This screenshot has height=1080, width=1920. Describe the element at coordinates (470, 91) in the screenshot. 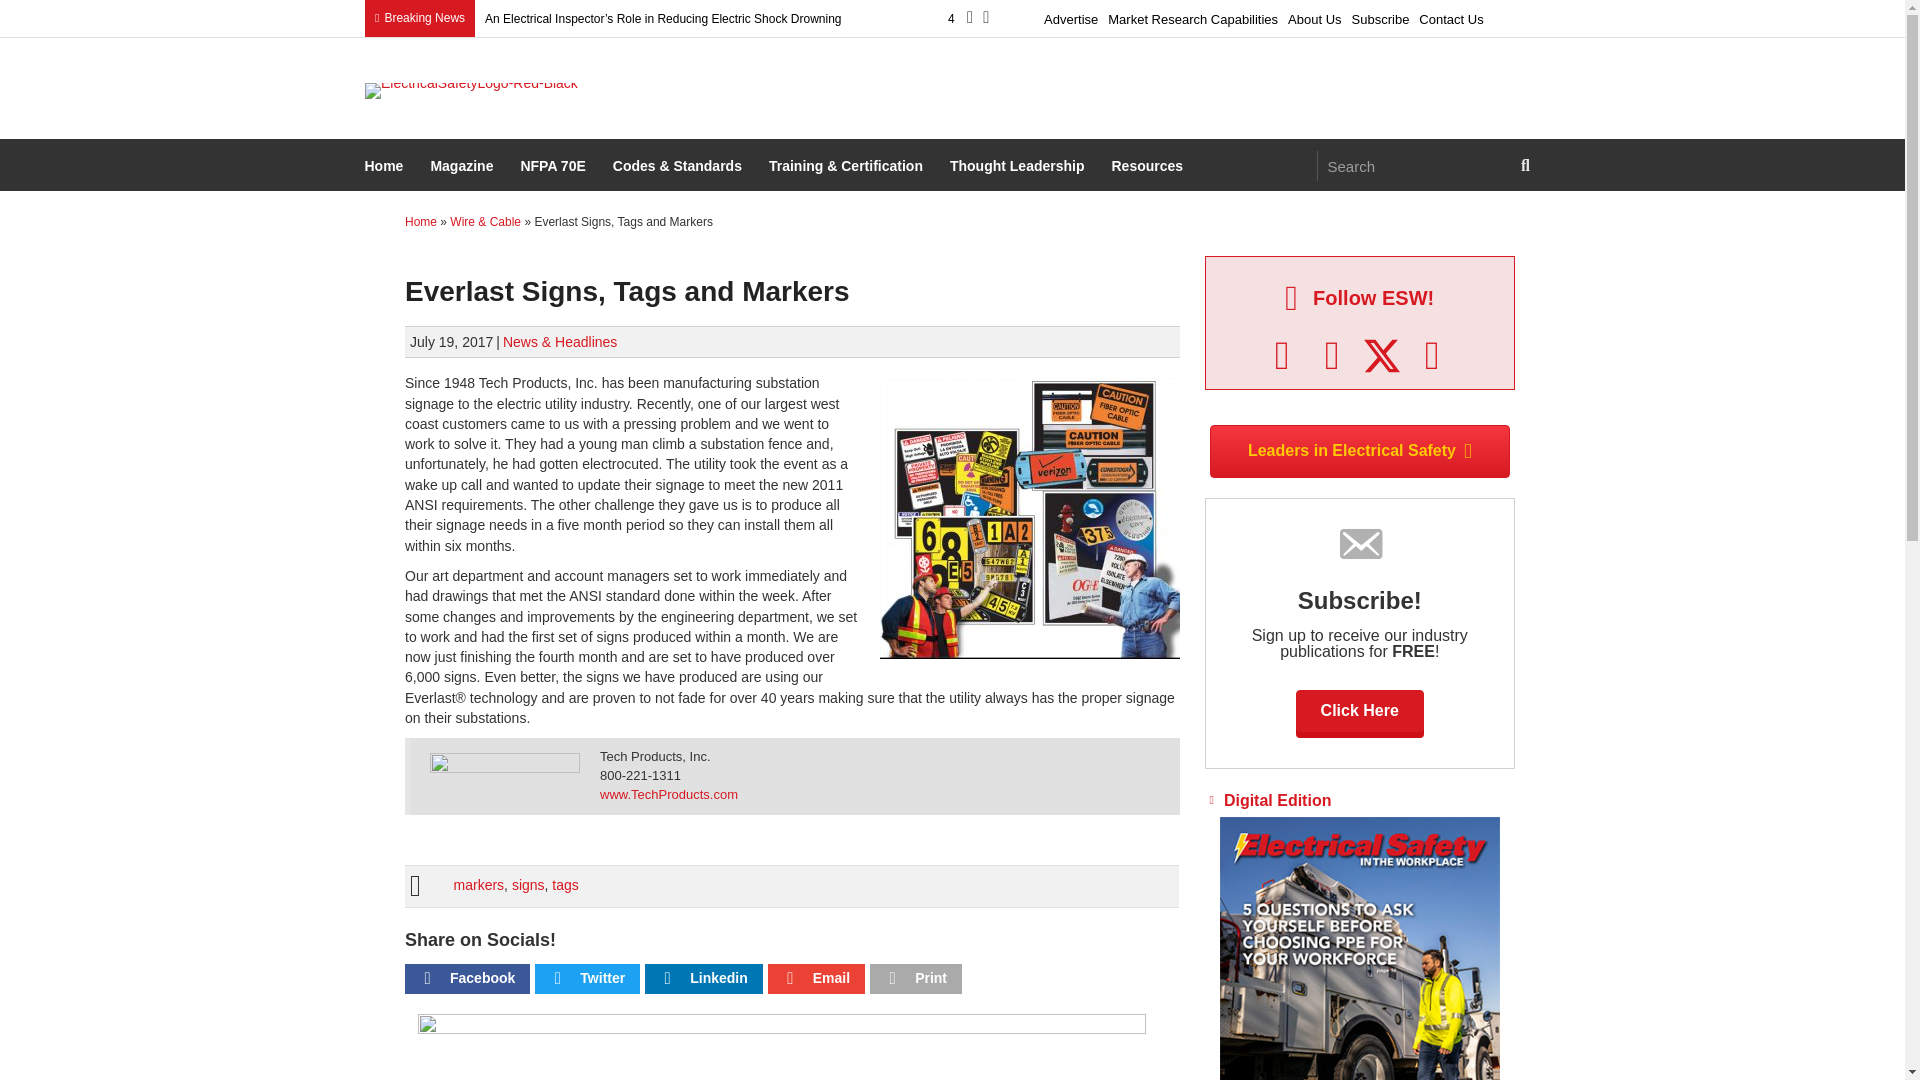

I see `ElectricalSafetyLogo-Red-Black` at that location.